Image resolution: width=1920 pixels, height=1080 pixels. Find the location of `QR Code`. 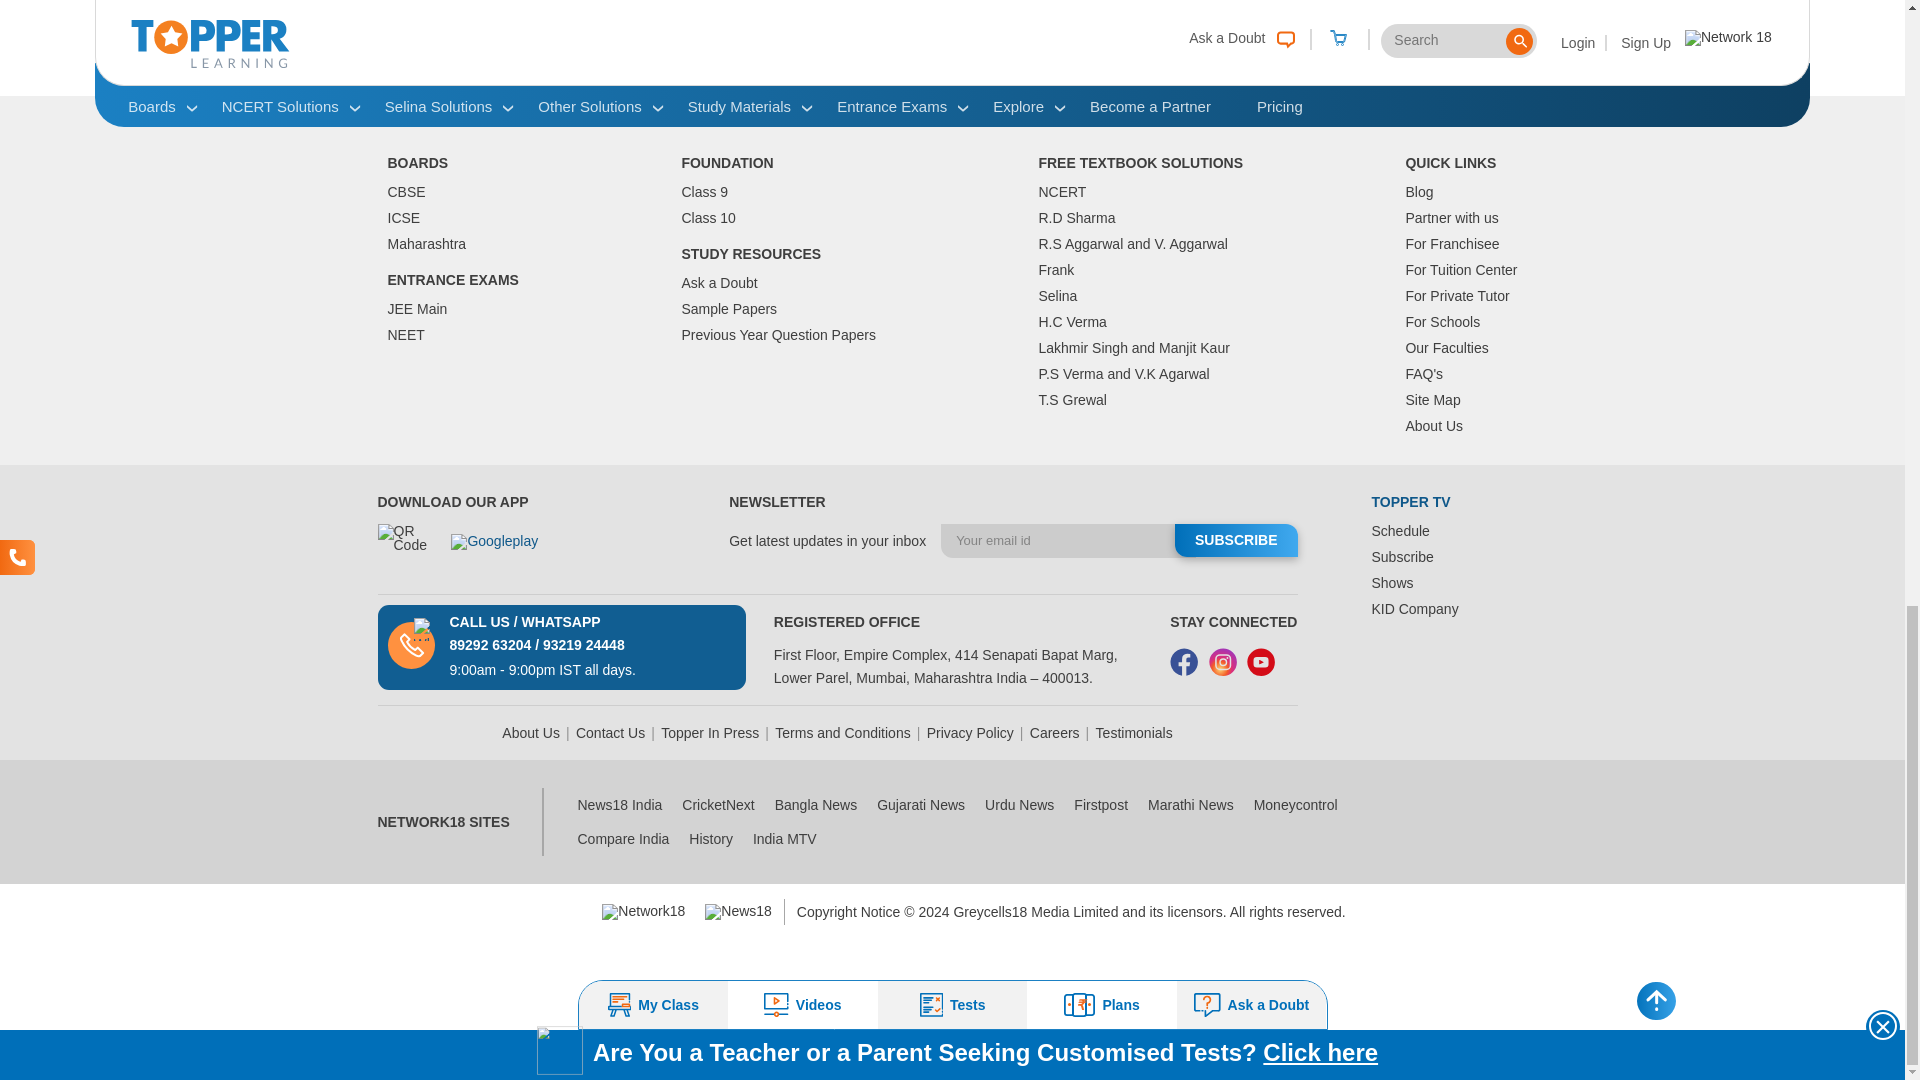

QR Code is located at coordinates (406, 550).